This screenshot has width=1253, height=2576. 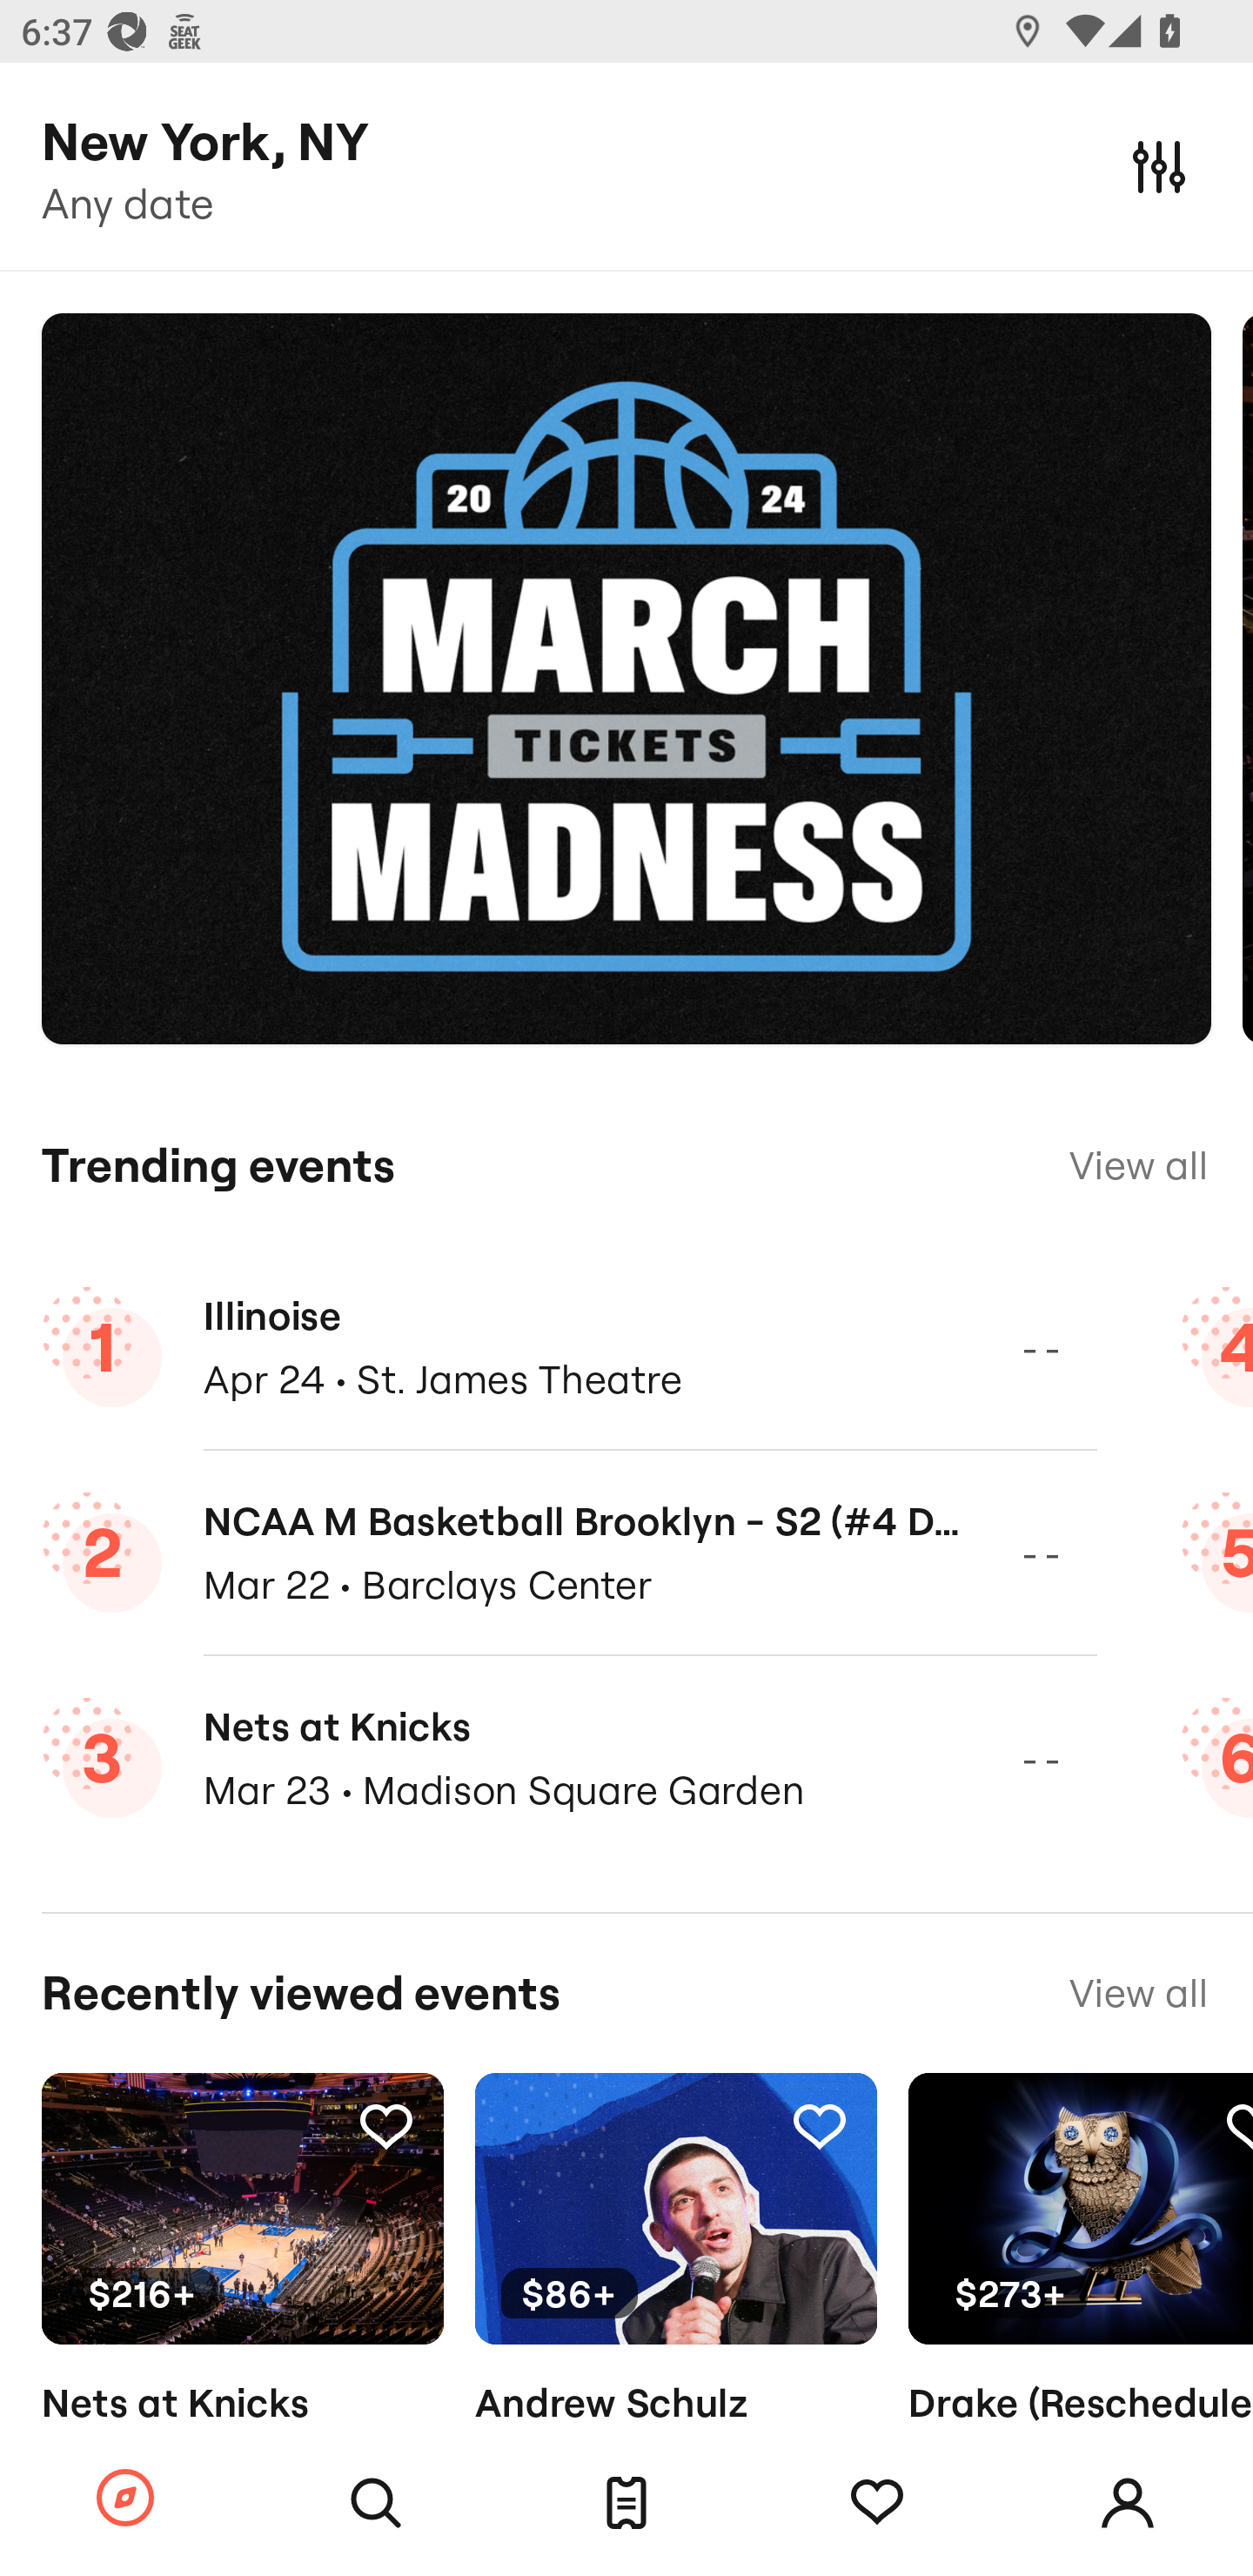 What do you see at coordinates (819, 2125) in the screenshot?
I see `Tracking` at bounding box center [819, 2125].